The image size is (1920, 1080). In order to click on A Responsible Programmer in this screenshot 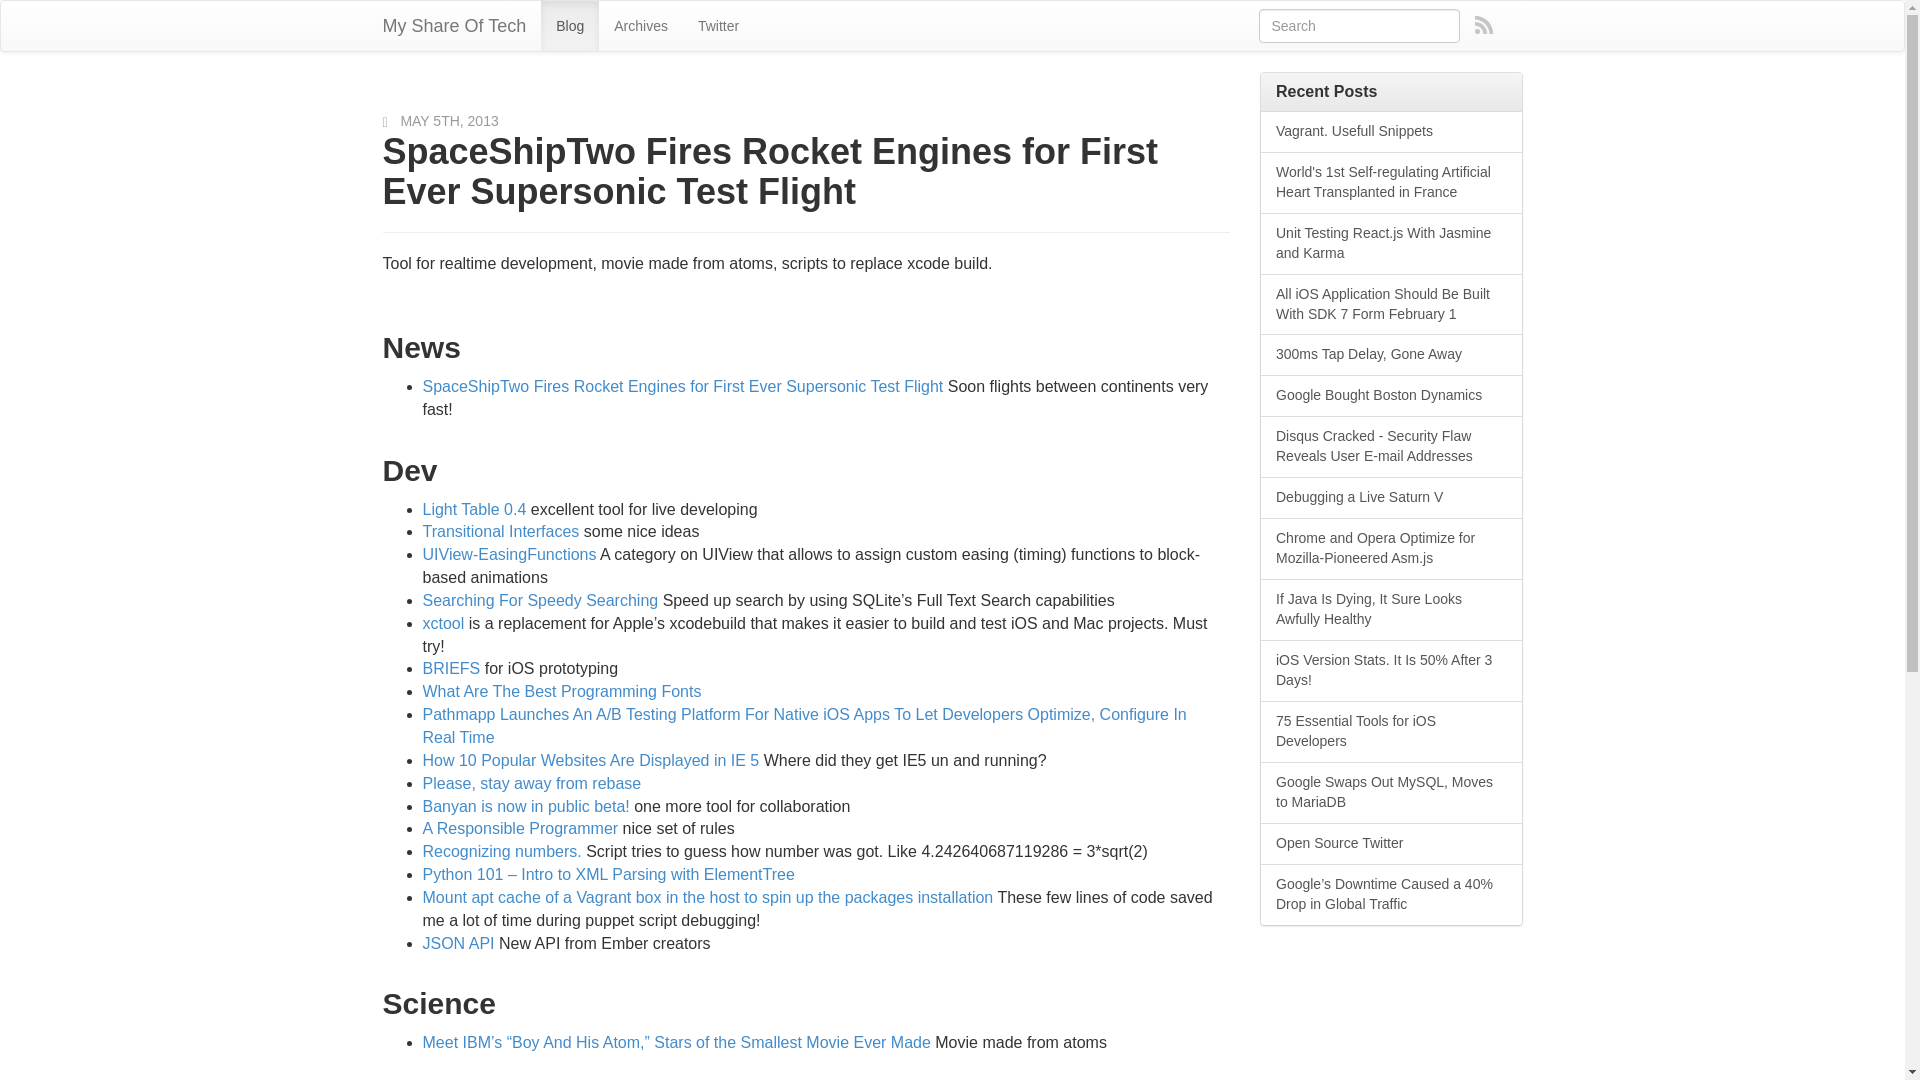, I will do `click(520, 828)`.